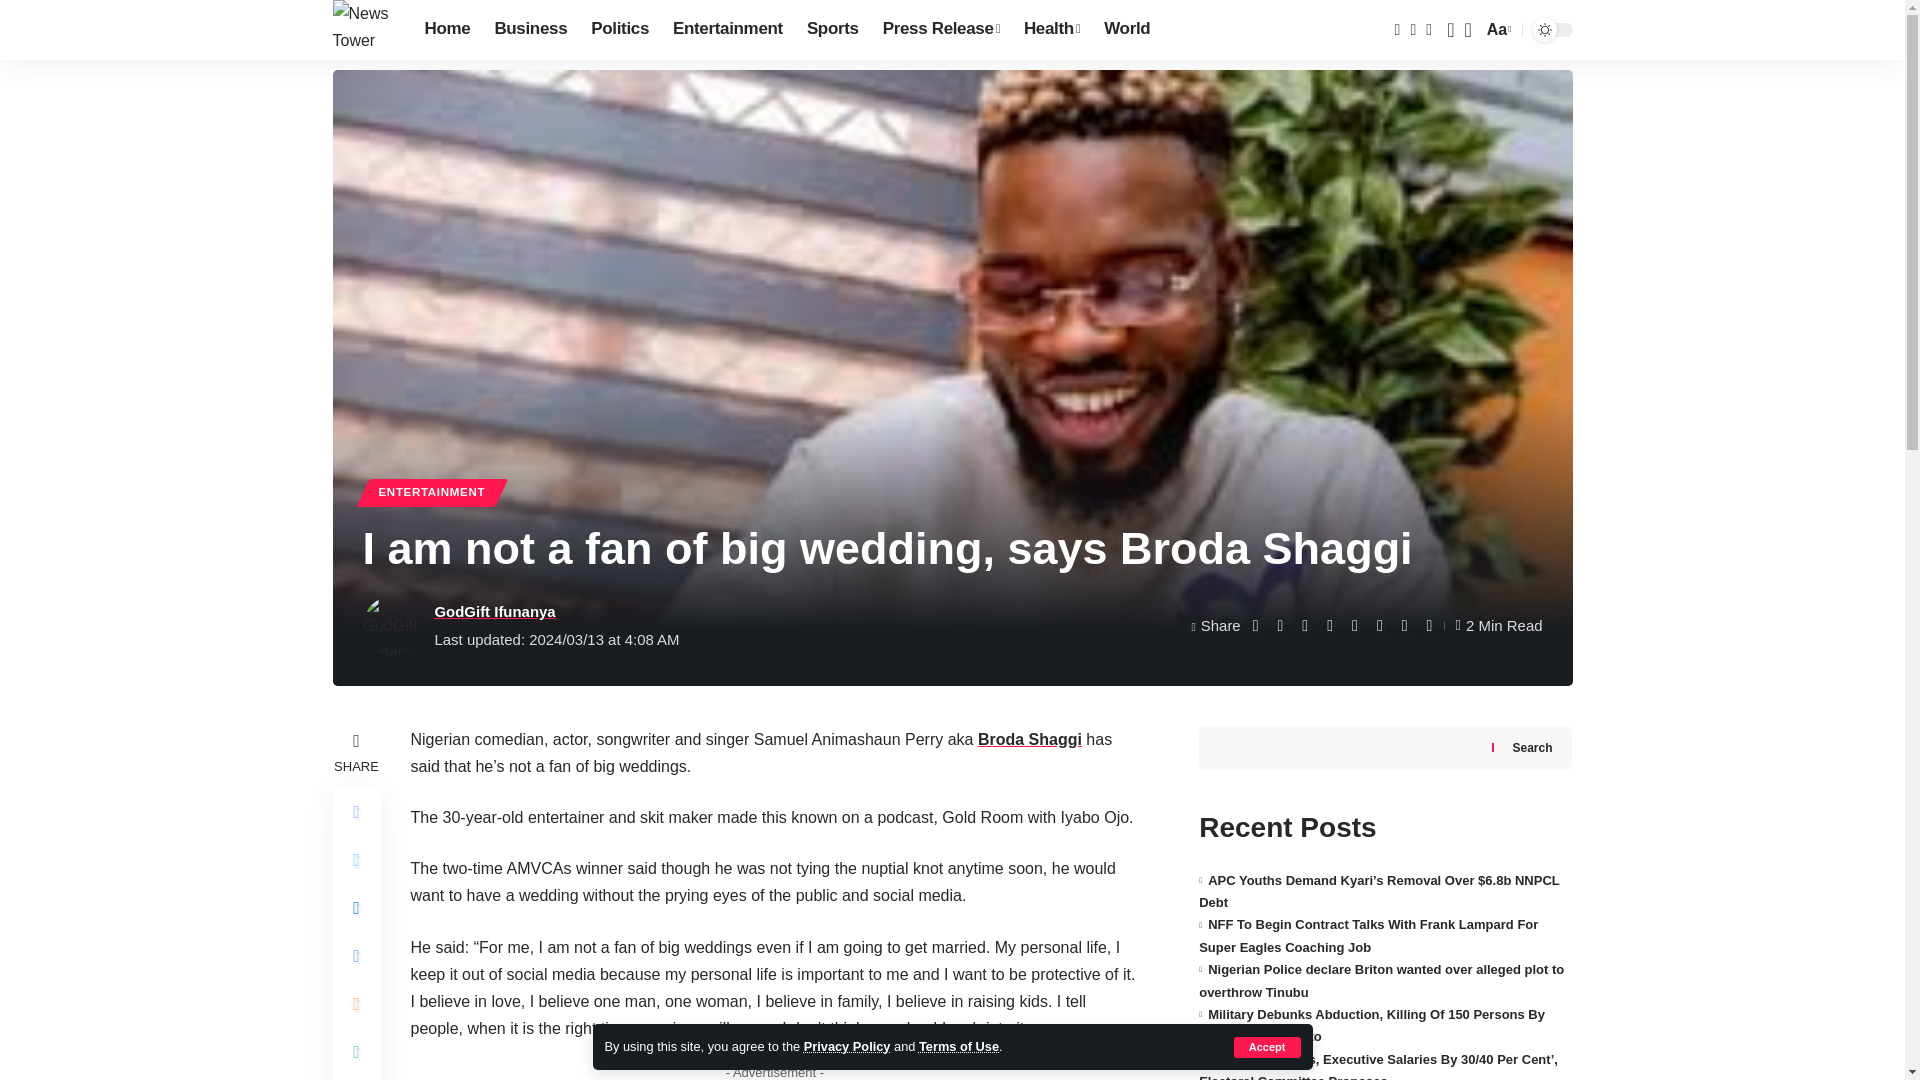 The image size is (1920, 1080). Describe the element at coordinates (530, 30) in the screenshot. I see `Business` at that location.